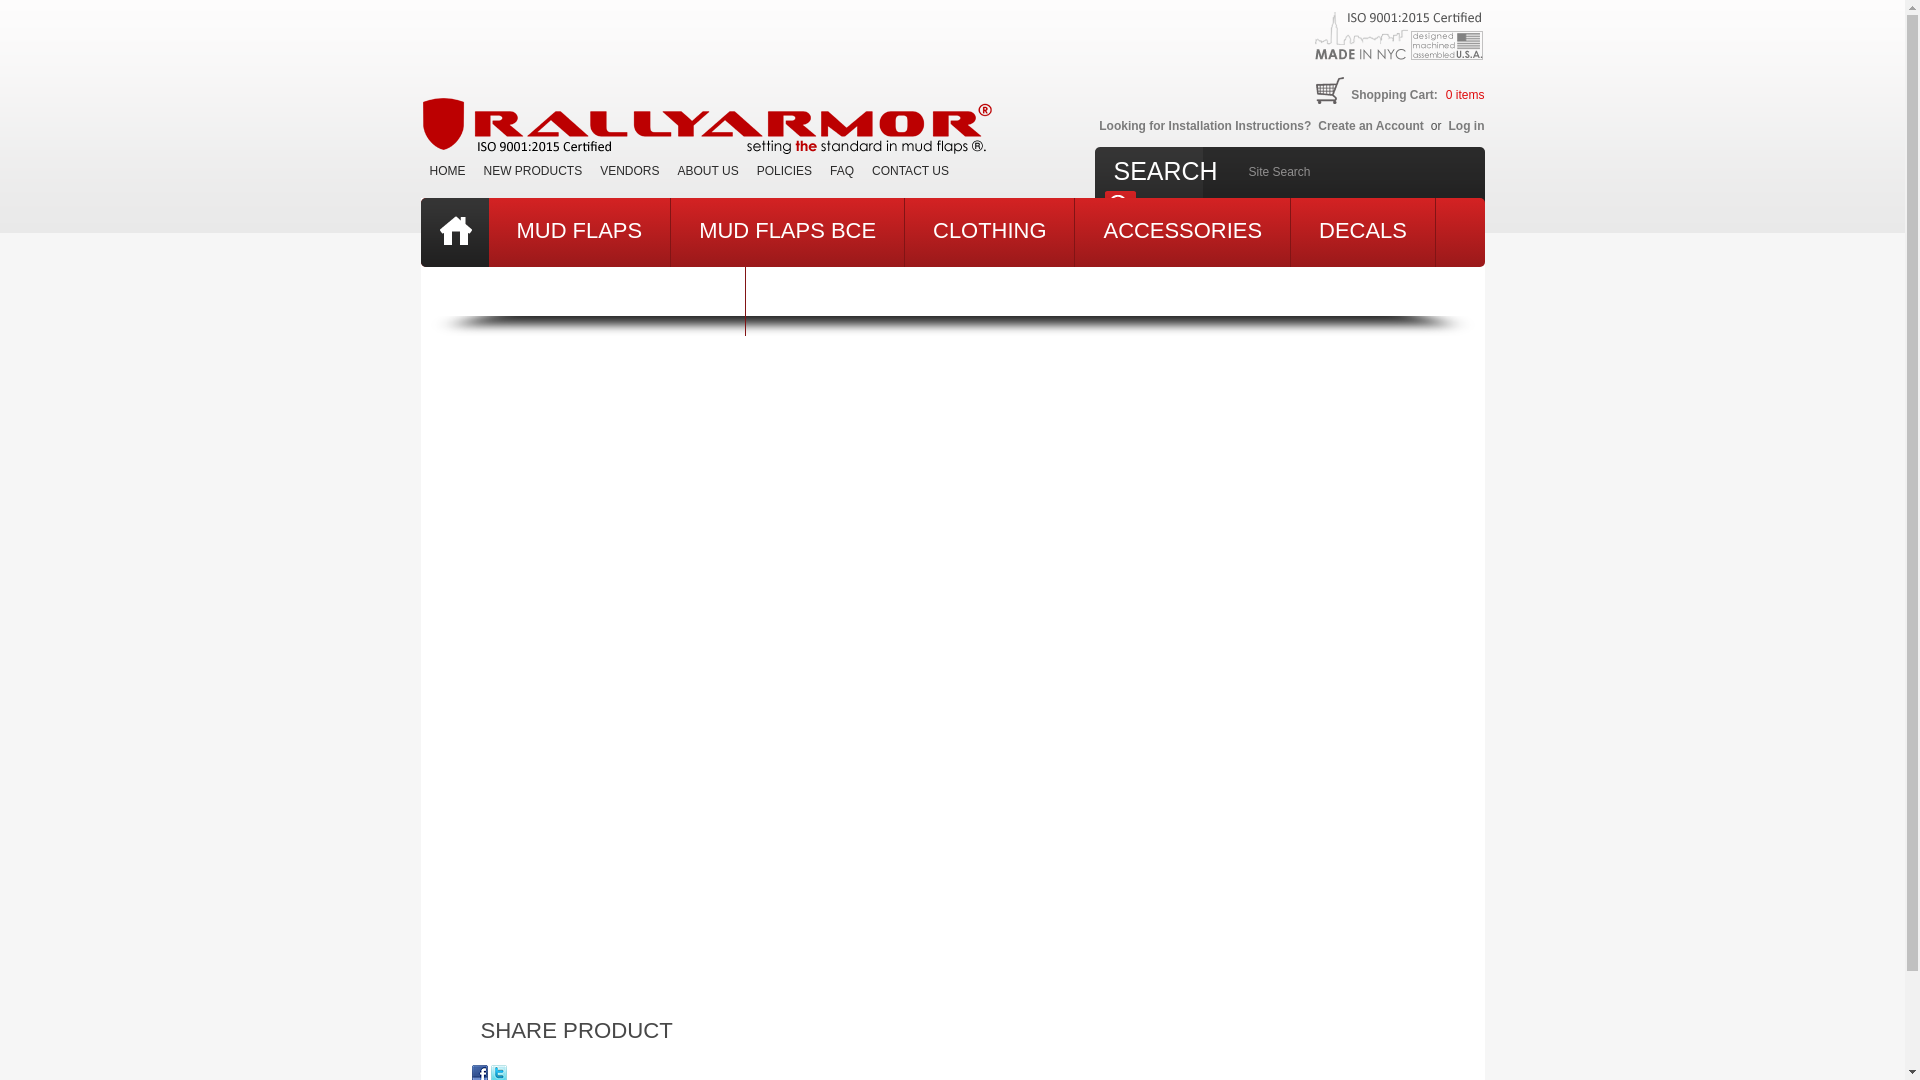  What do you see at coordinates (498, 1072) in the screenshot?
I see `Share on Twitter` at bounding box center [498, 1072].